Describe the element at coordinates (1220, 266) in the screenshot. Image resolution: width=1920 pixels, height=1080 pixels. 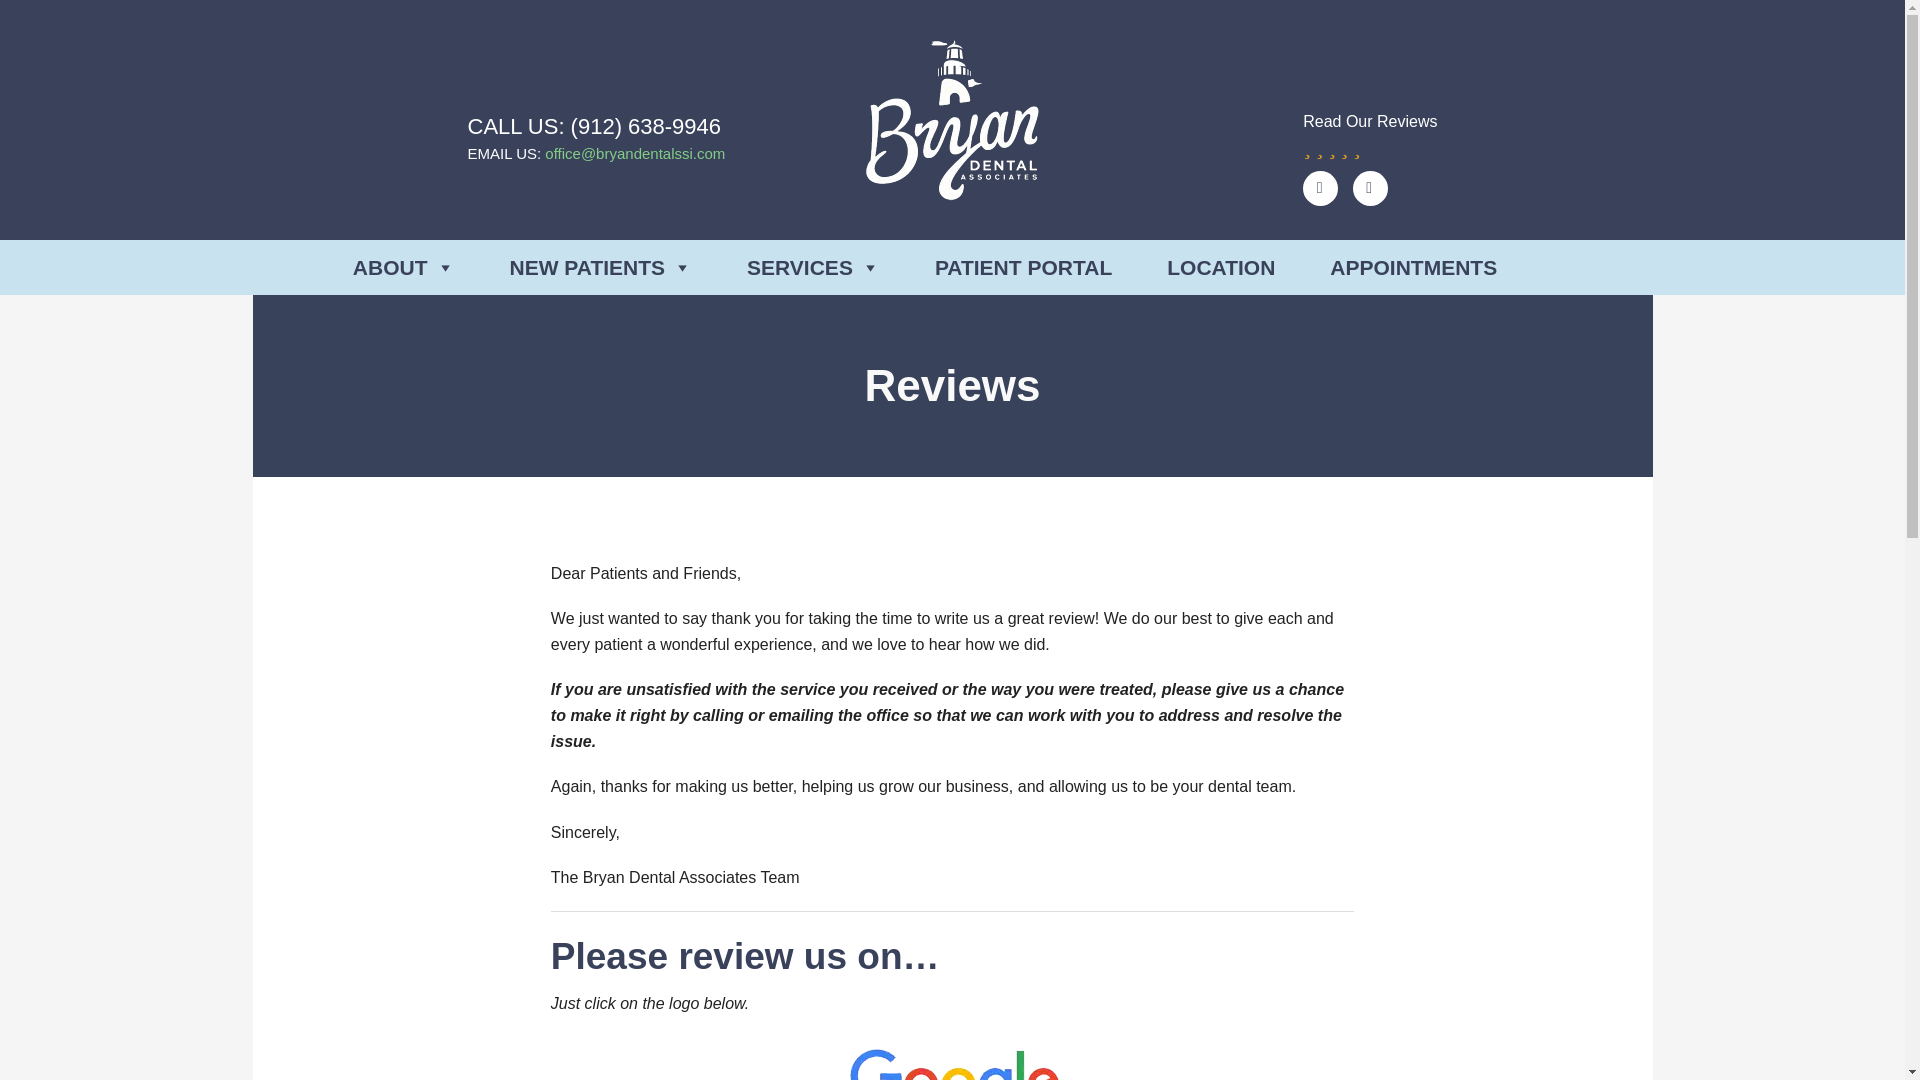
I see `LOCATION` at that location.